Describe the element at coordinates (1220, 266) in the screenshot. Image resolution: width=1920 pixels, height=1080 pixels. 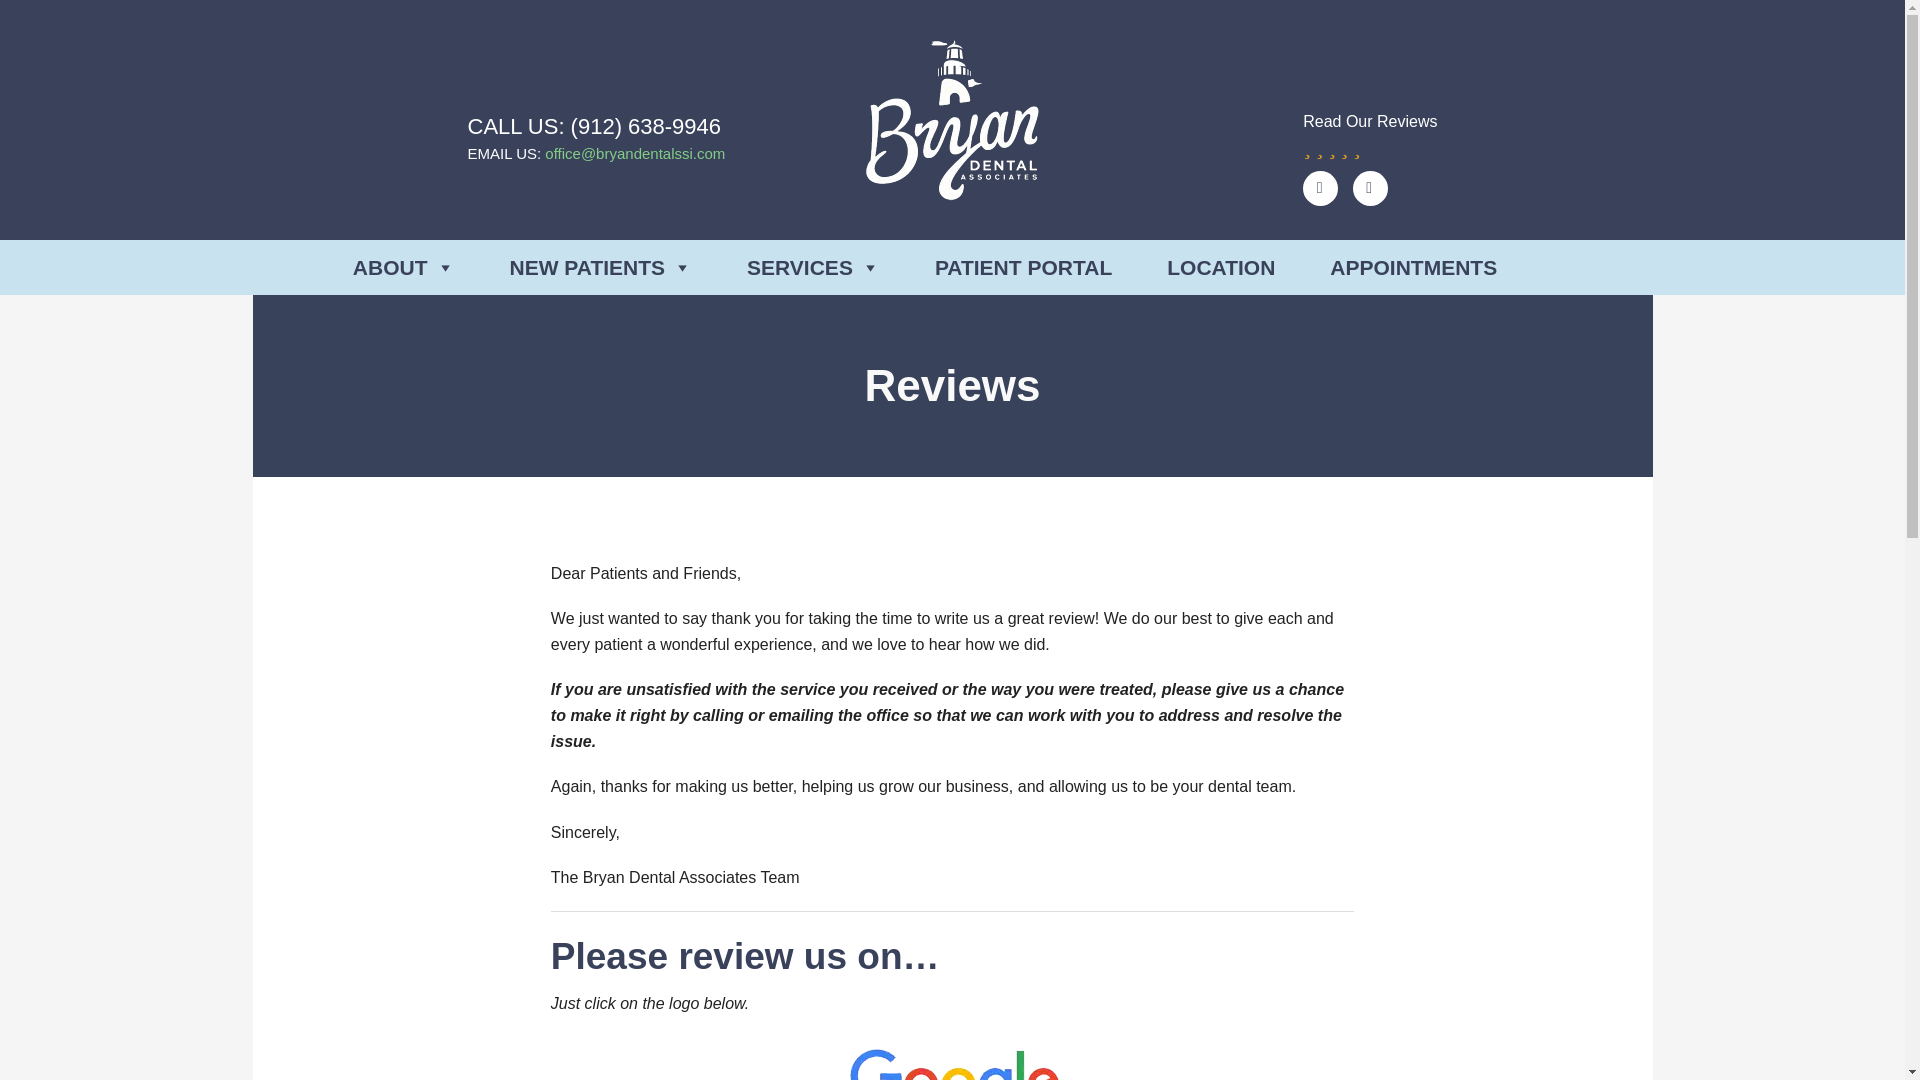
I see `LOCATION` at that location.